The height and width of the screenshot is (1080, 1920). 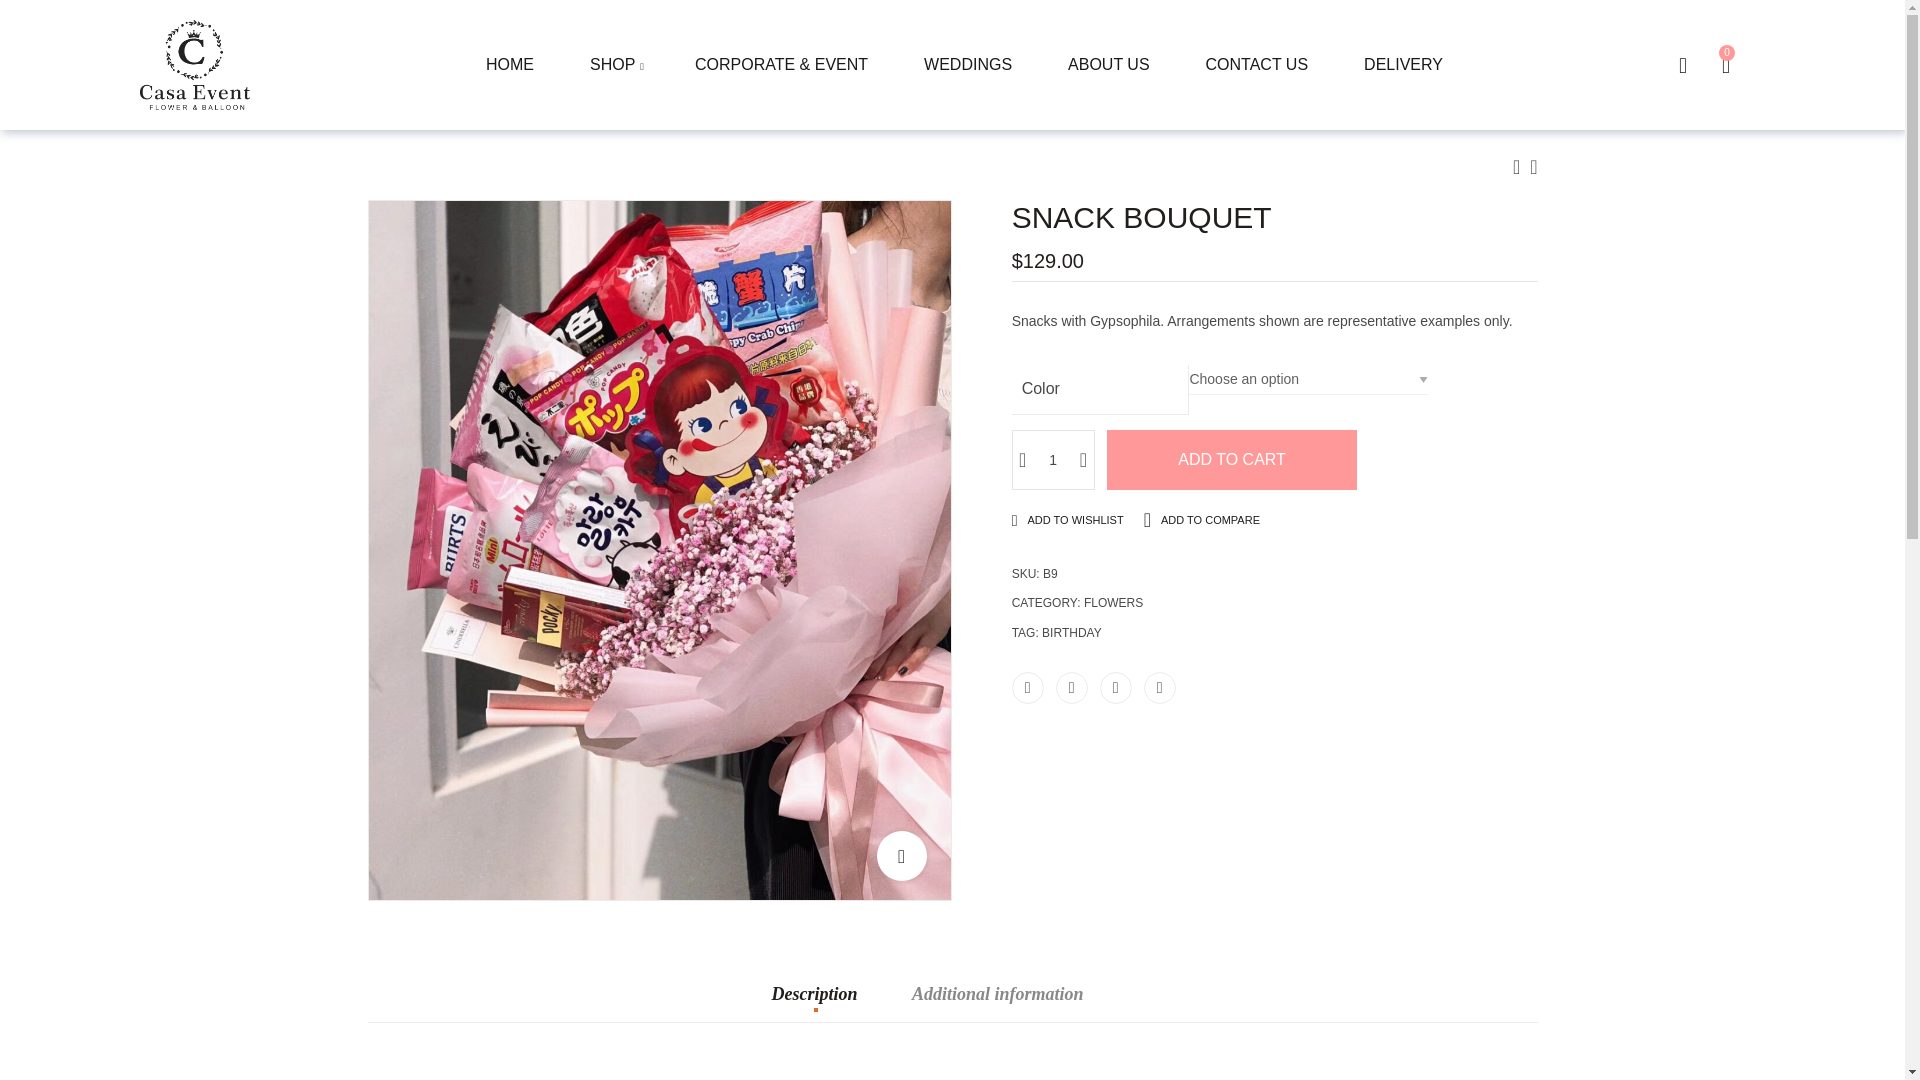 What do you see at coordinates (968, 64) in the screenshot?
I see `WEDDINGS` at bounding box center [968, 64].